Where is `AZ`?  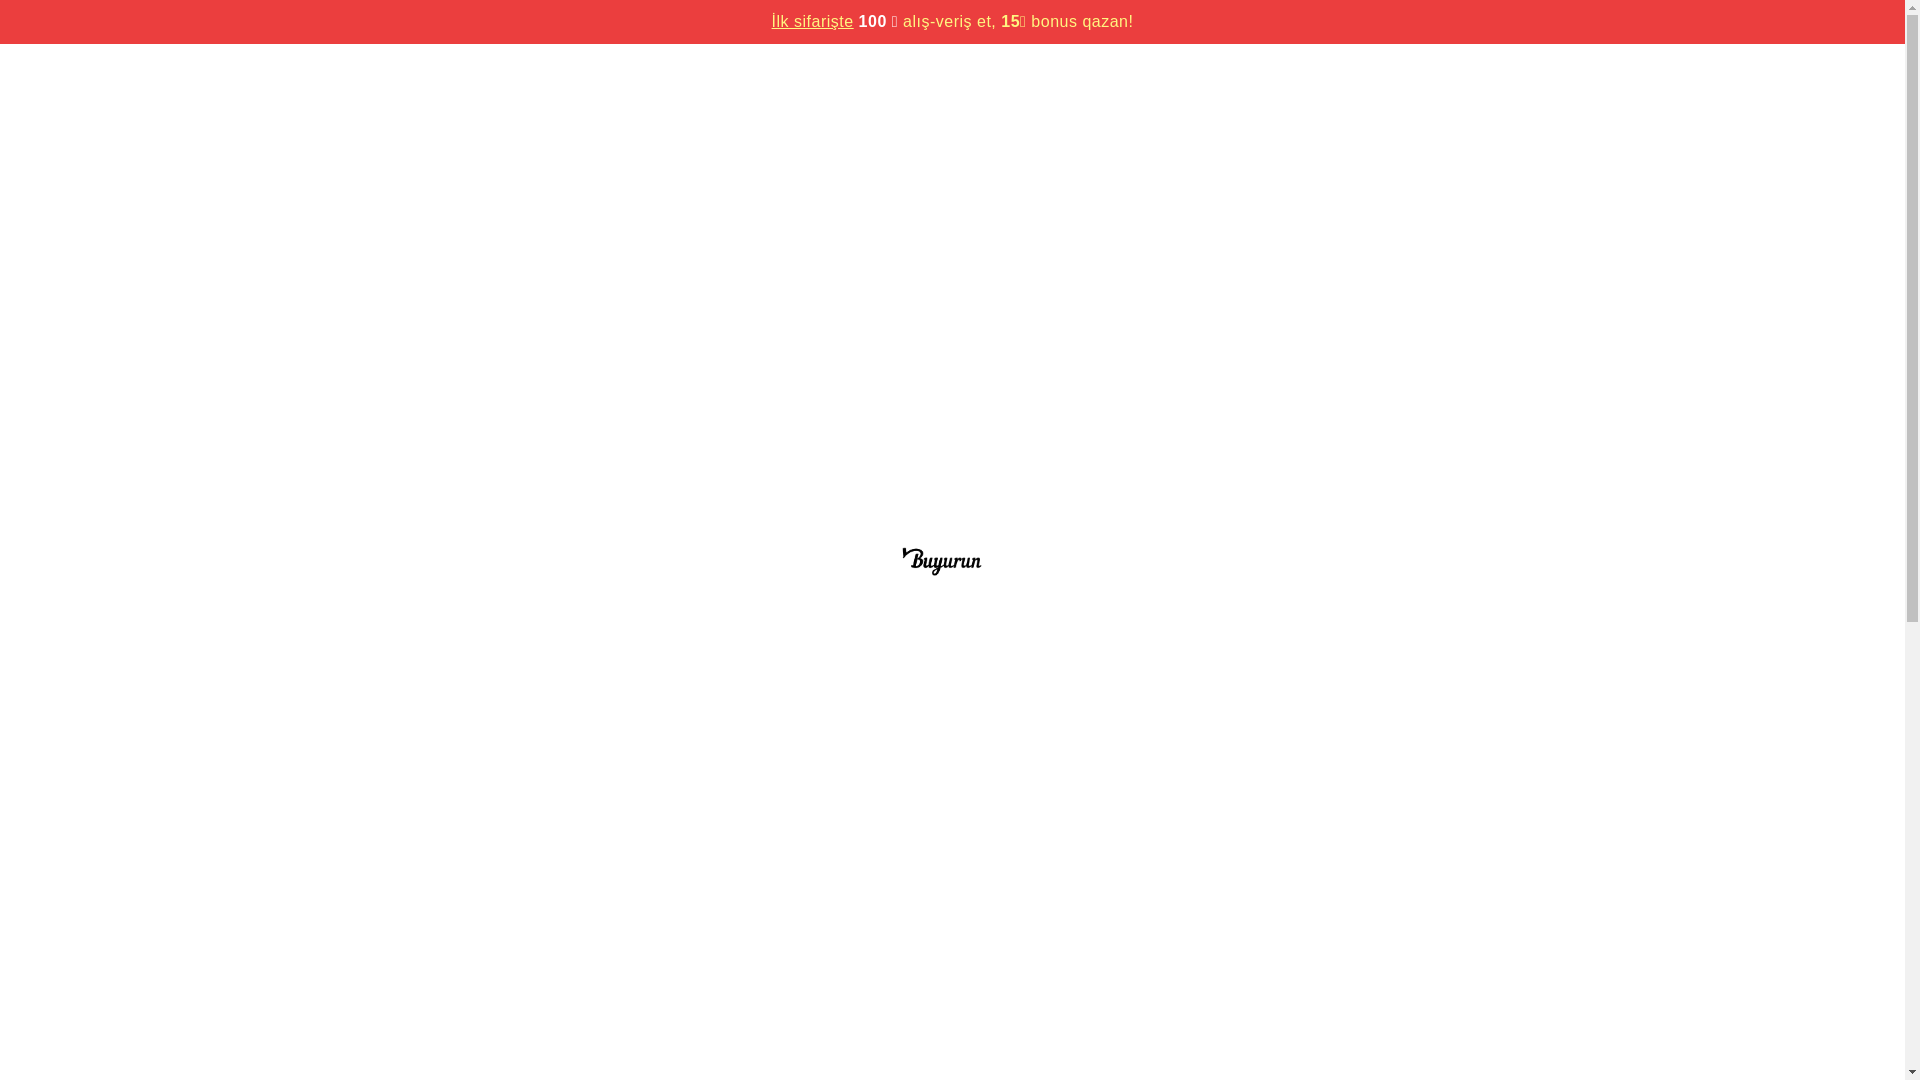
AZ is located at coordinates (1524, 65).